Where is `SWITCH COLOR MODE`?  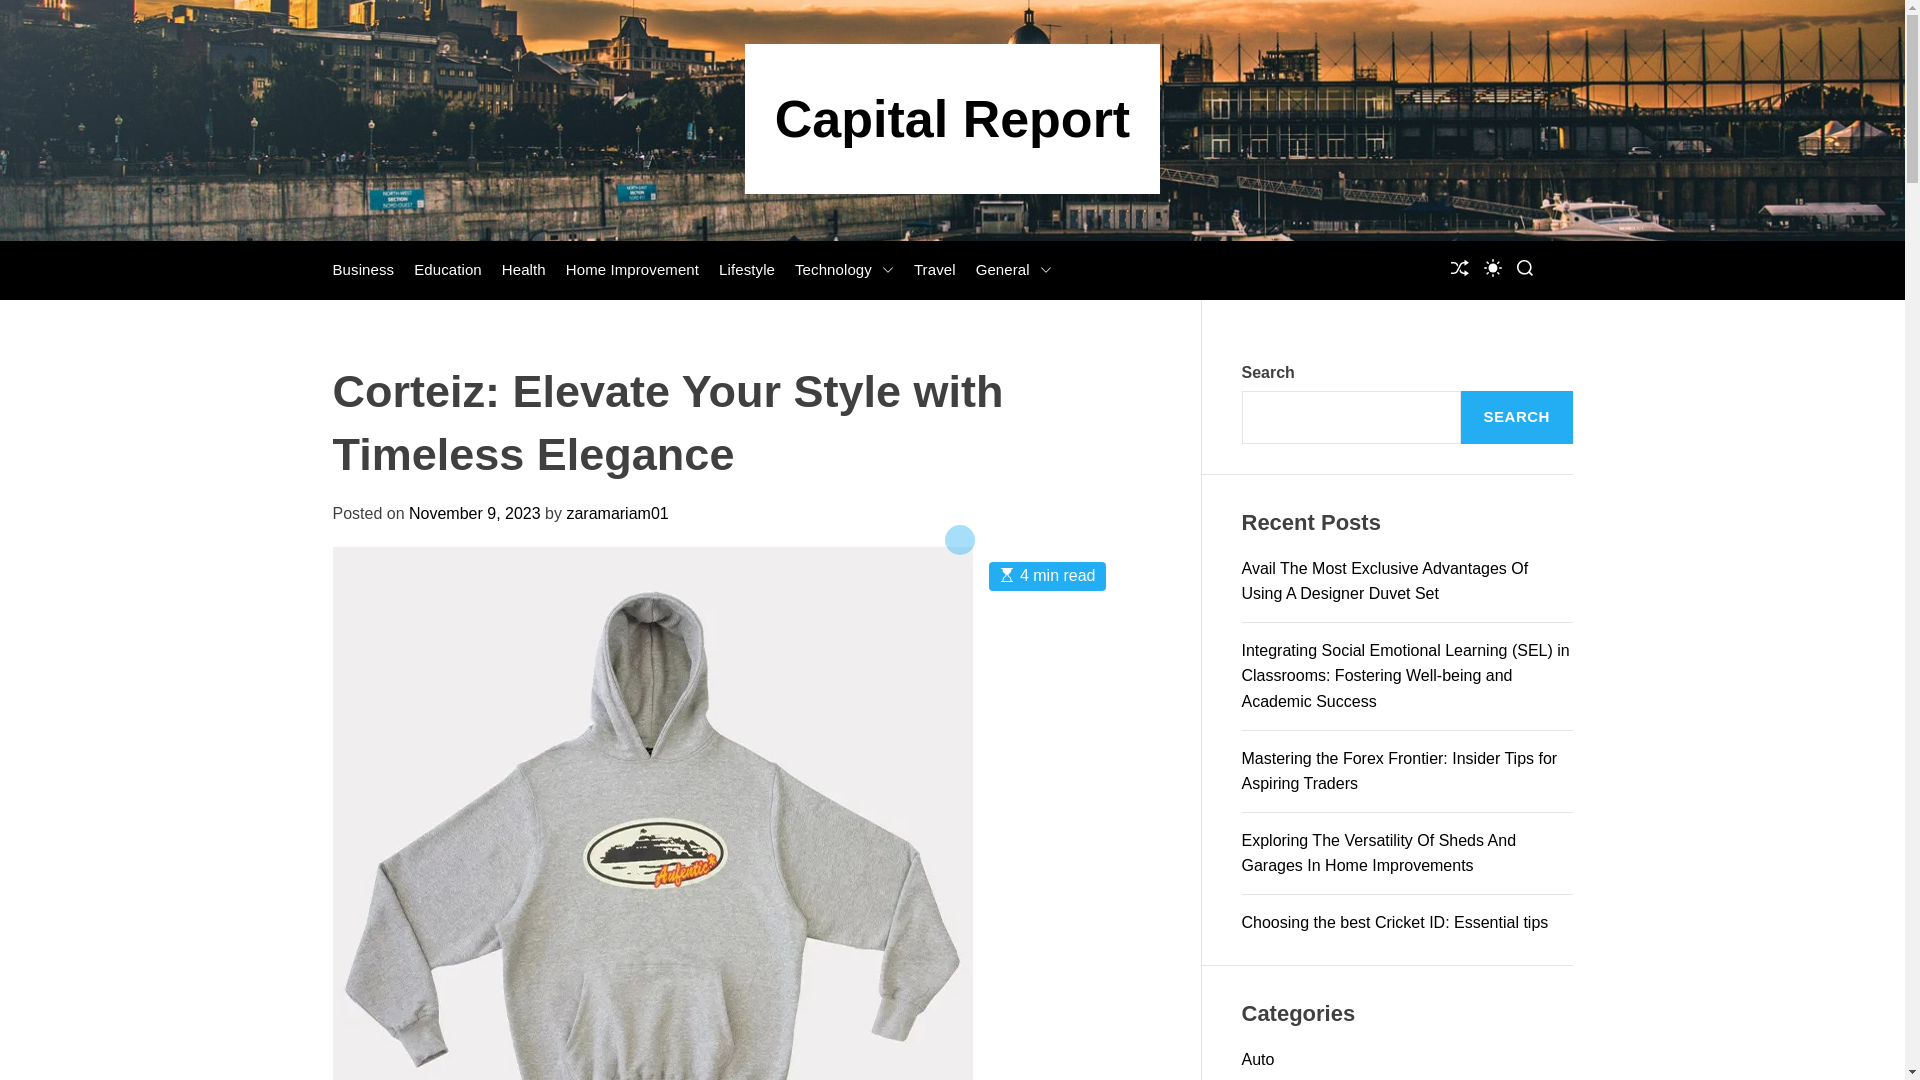
SWITCH COLOR MODE is located at coordinates (1492, 268).